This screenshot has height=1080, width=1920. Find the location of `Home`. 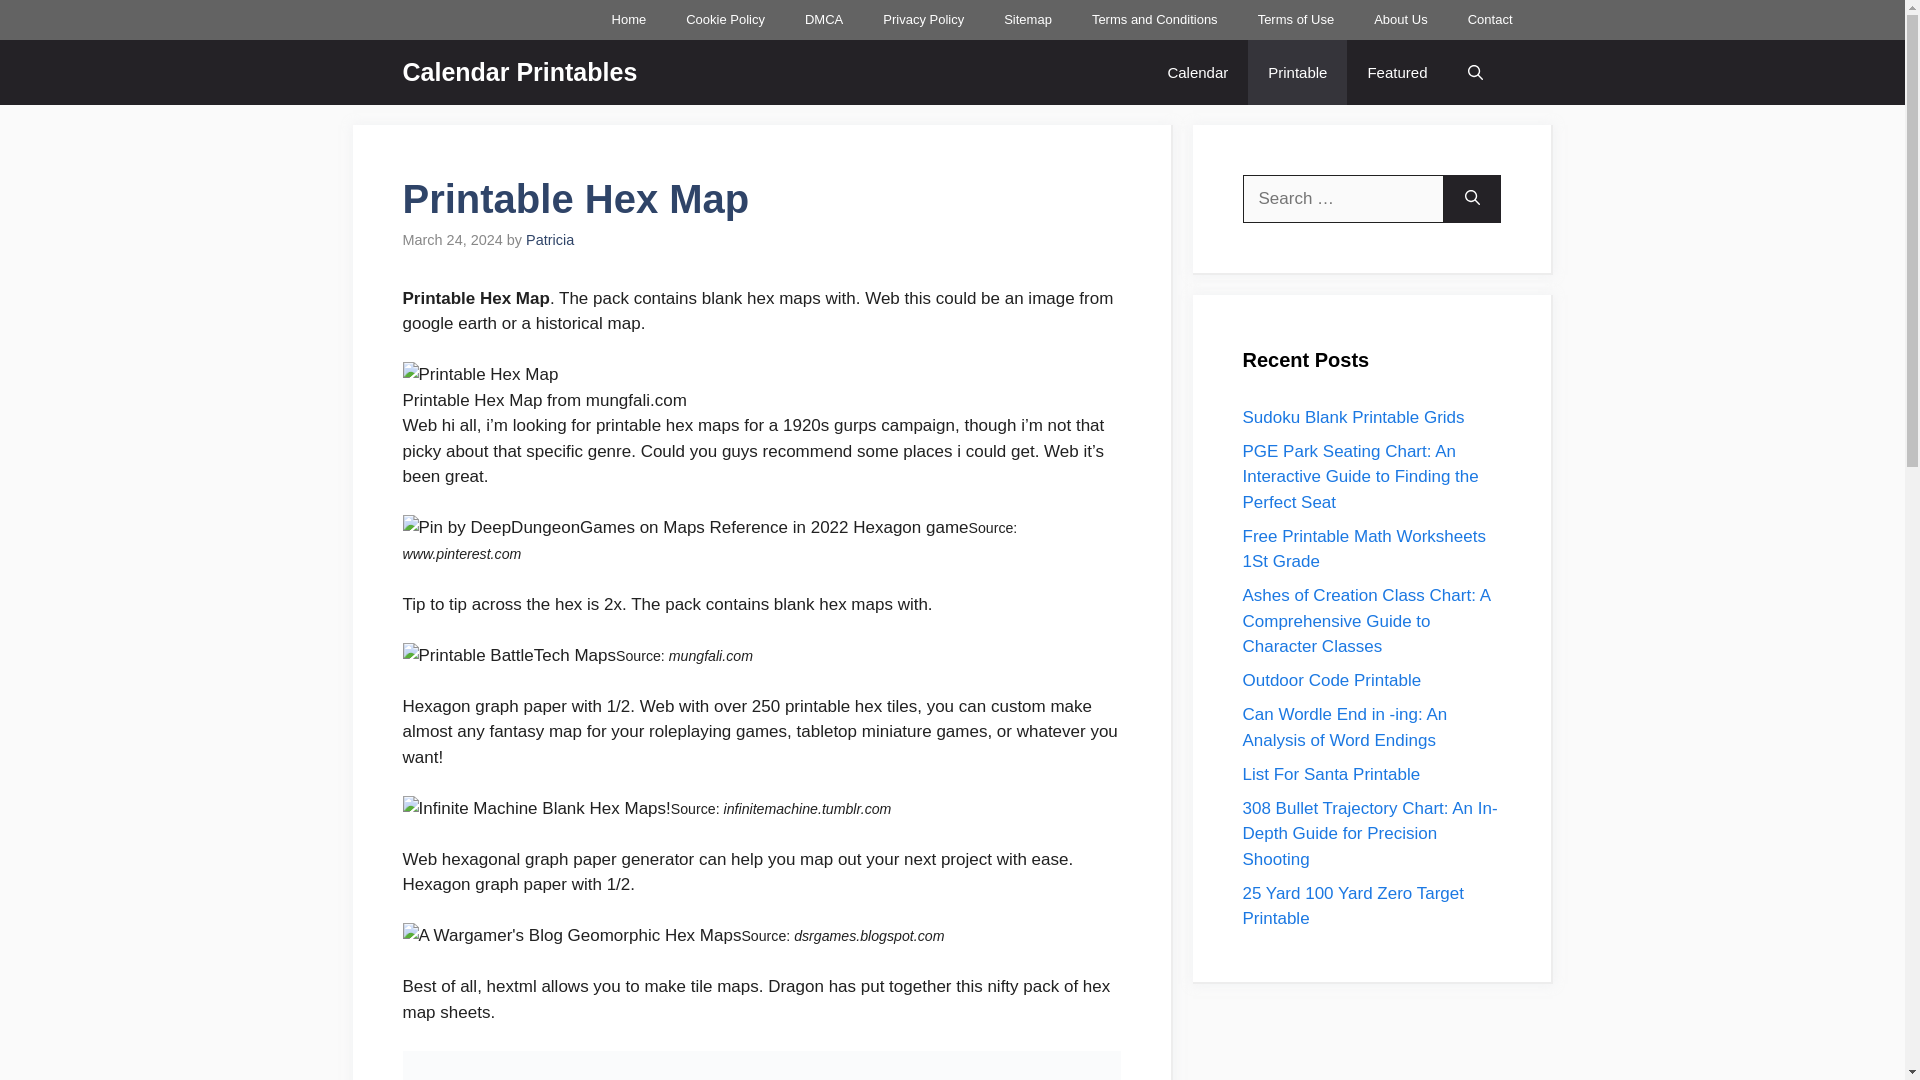

Home is located at coordinates (628, 20).